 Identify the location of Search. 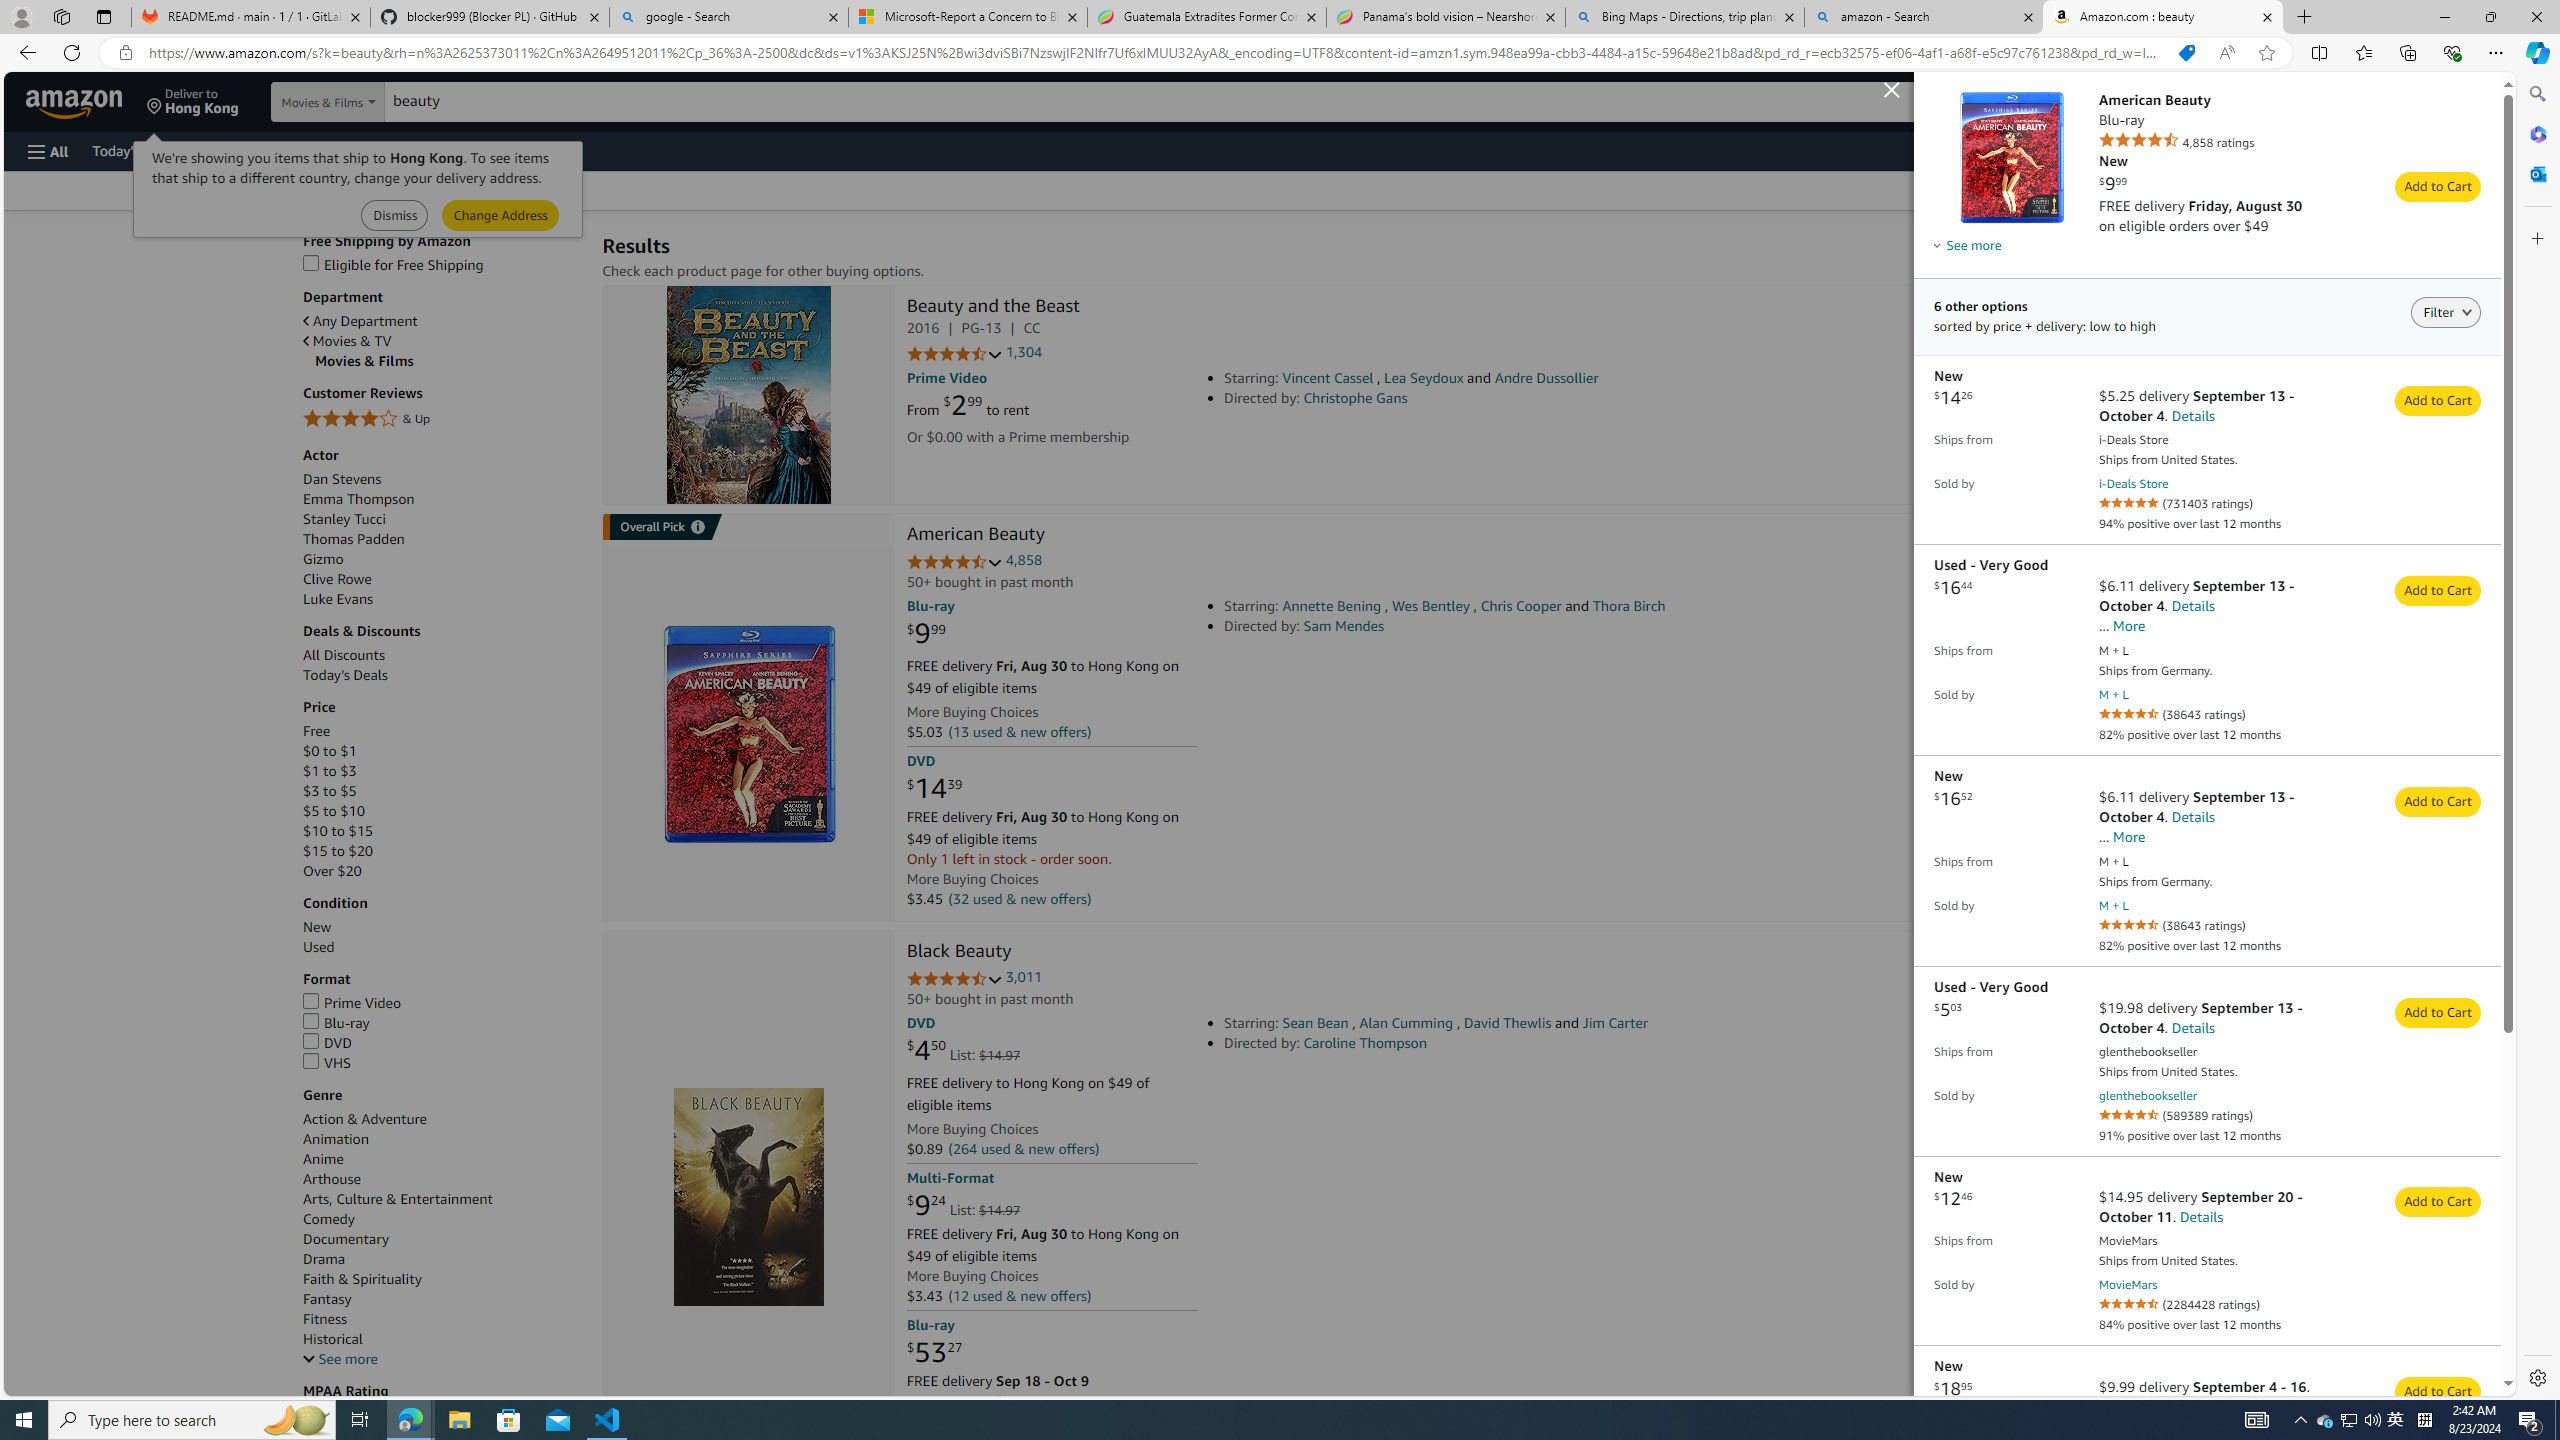
(2536, 94).